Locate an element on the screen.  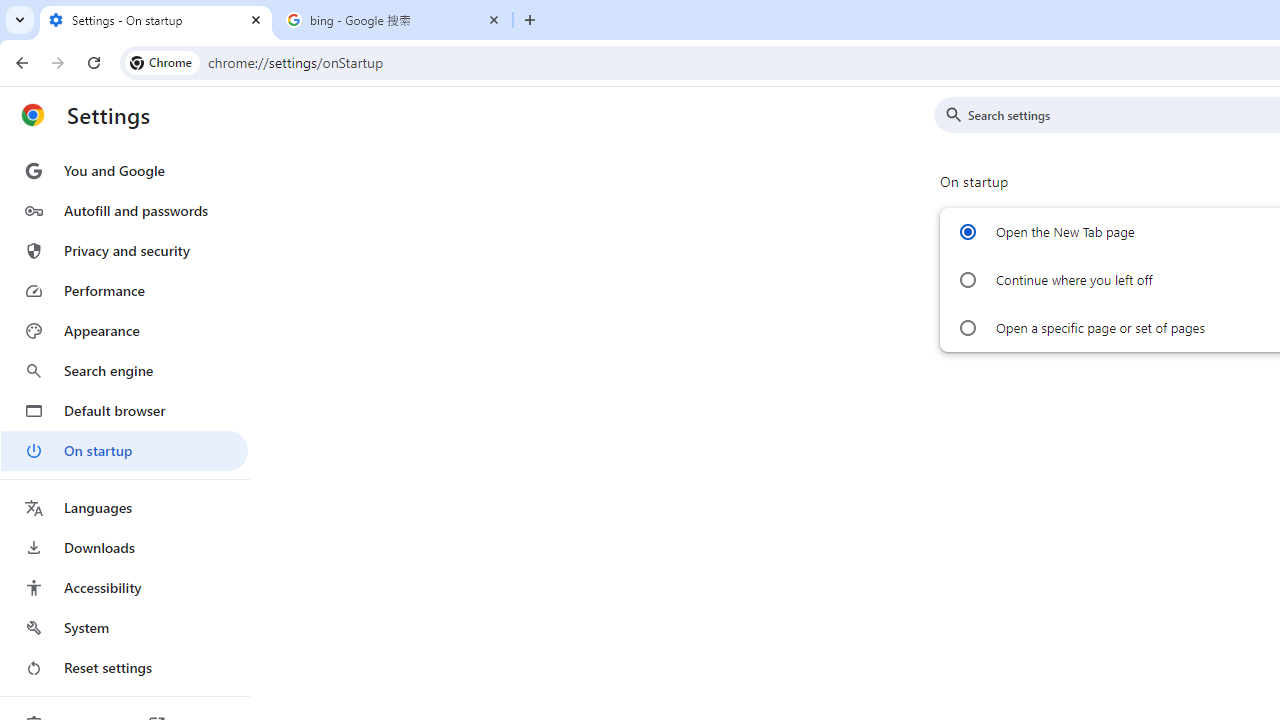
Open a specific page or set of pages is located at coordinates (966, 328).